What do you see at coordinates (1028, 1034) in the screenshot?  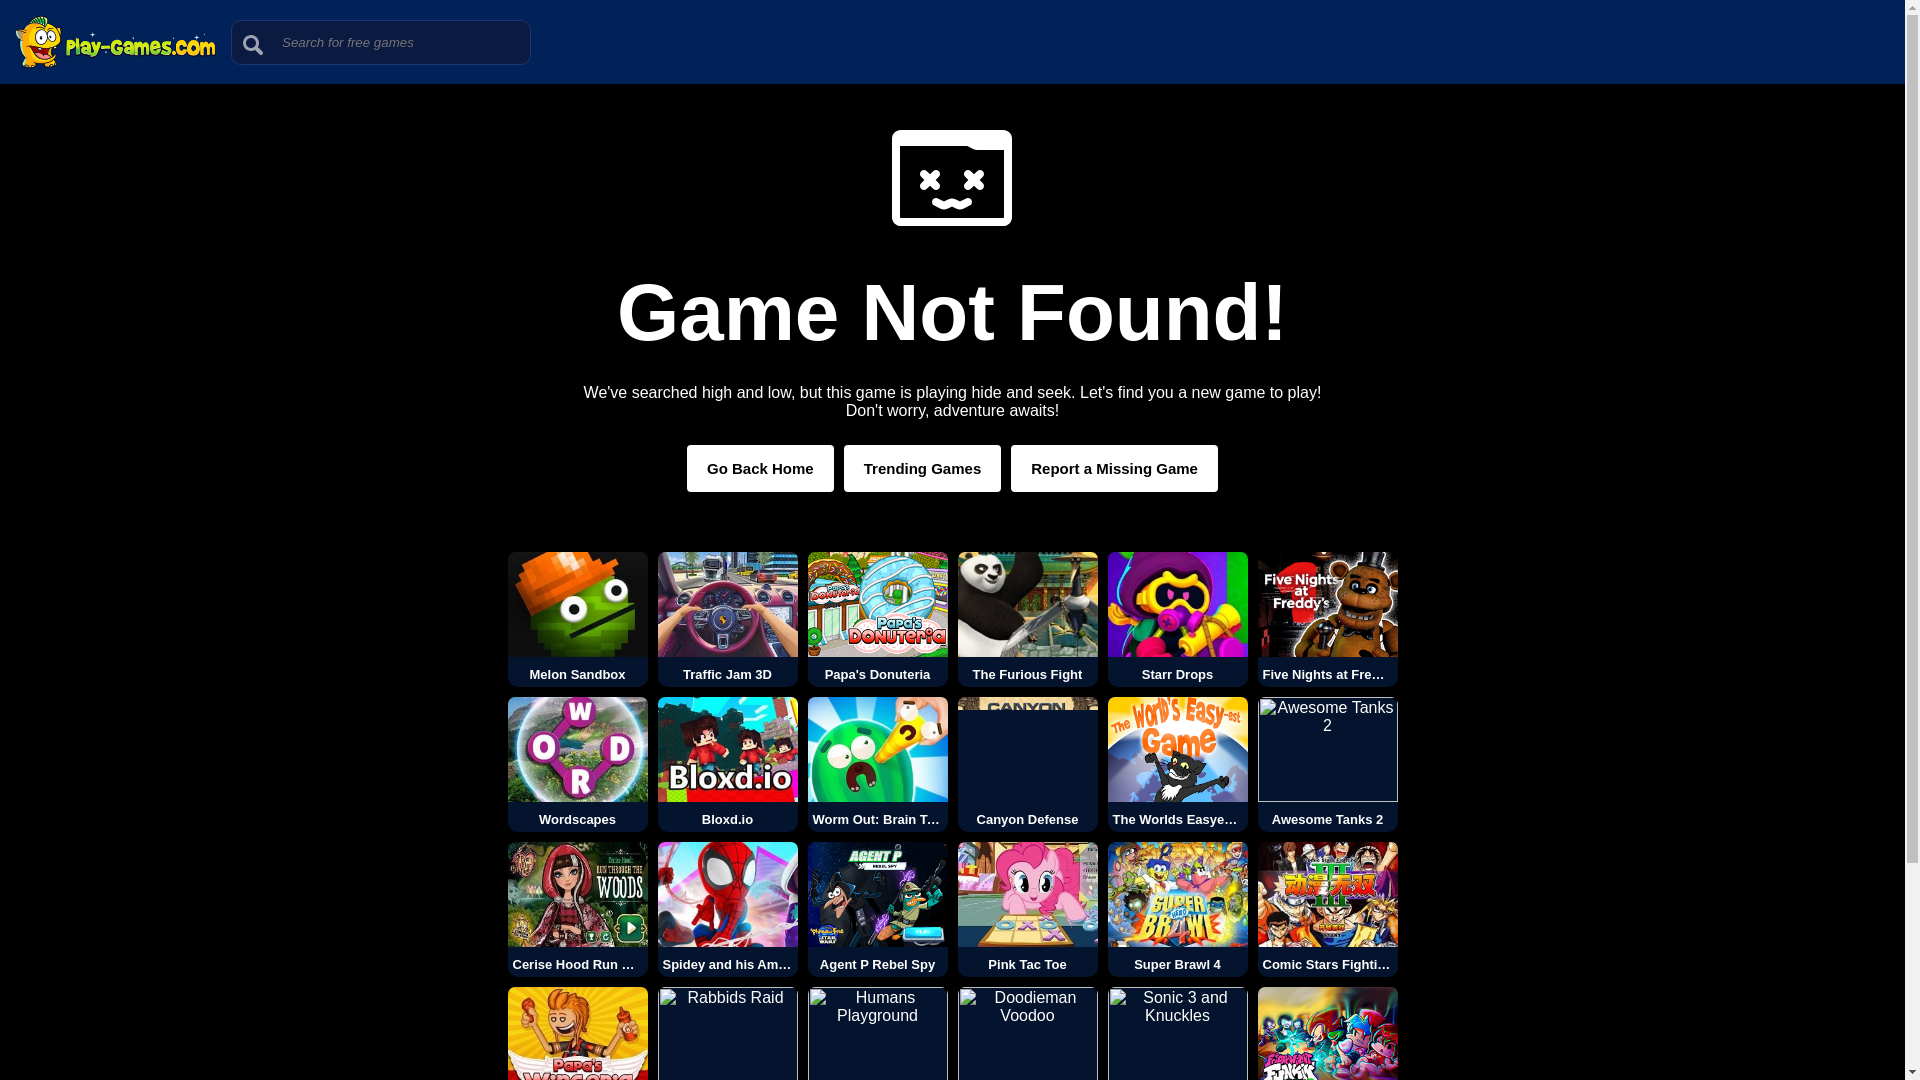 I see `Doodieman Voodoo` at bounding box center [1028, 1034].